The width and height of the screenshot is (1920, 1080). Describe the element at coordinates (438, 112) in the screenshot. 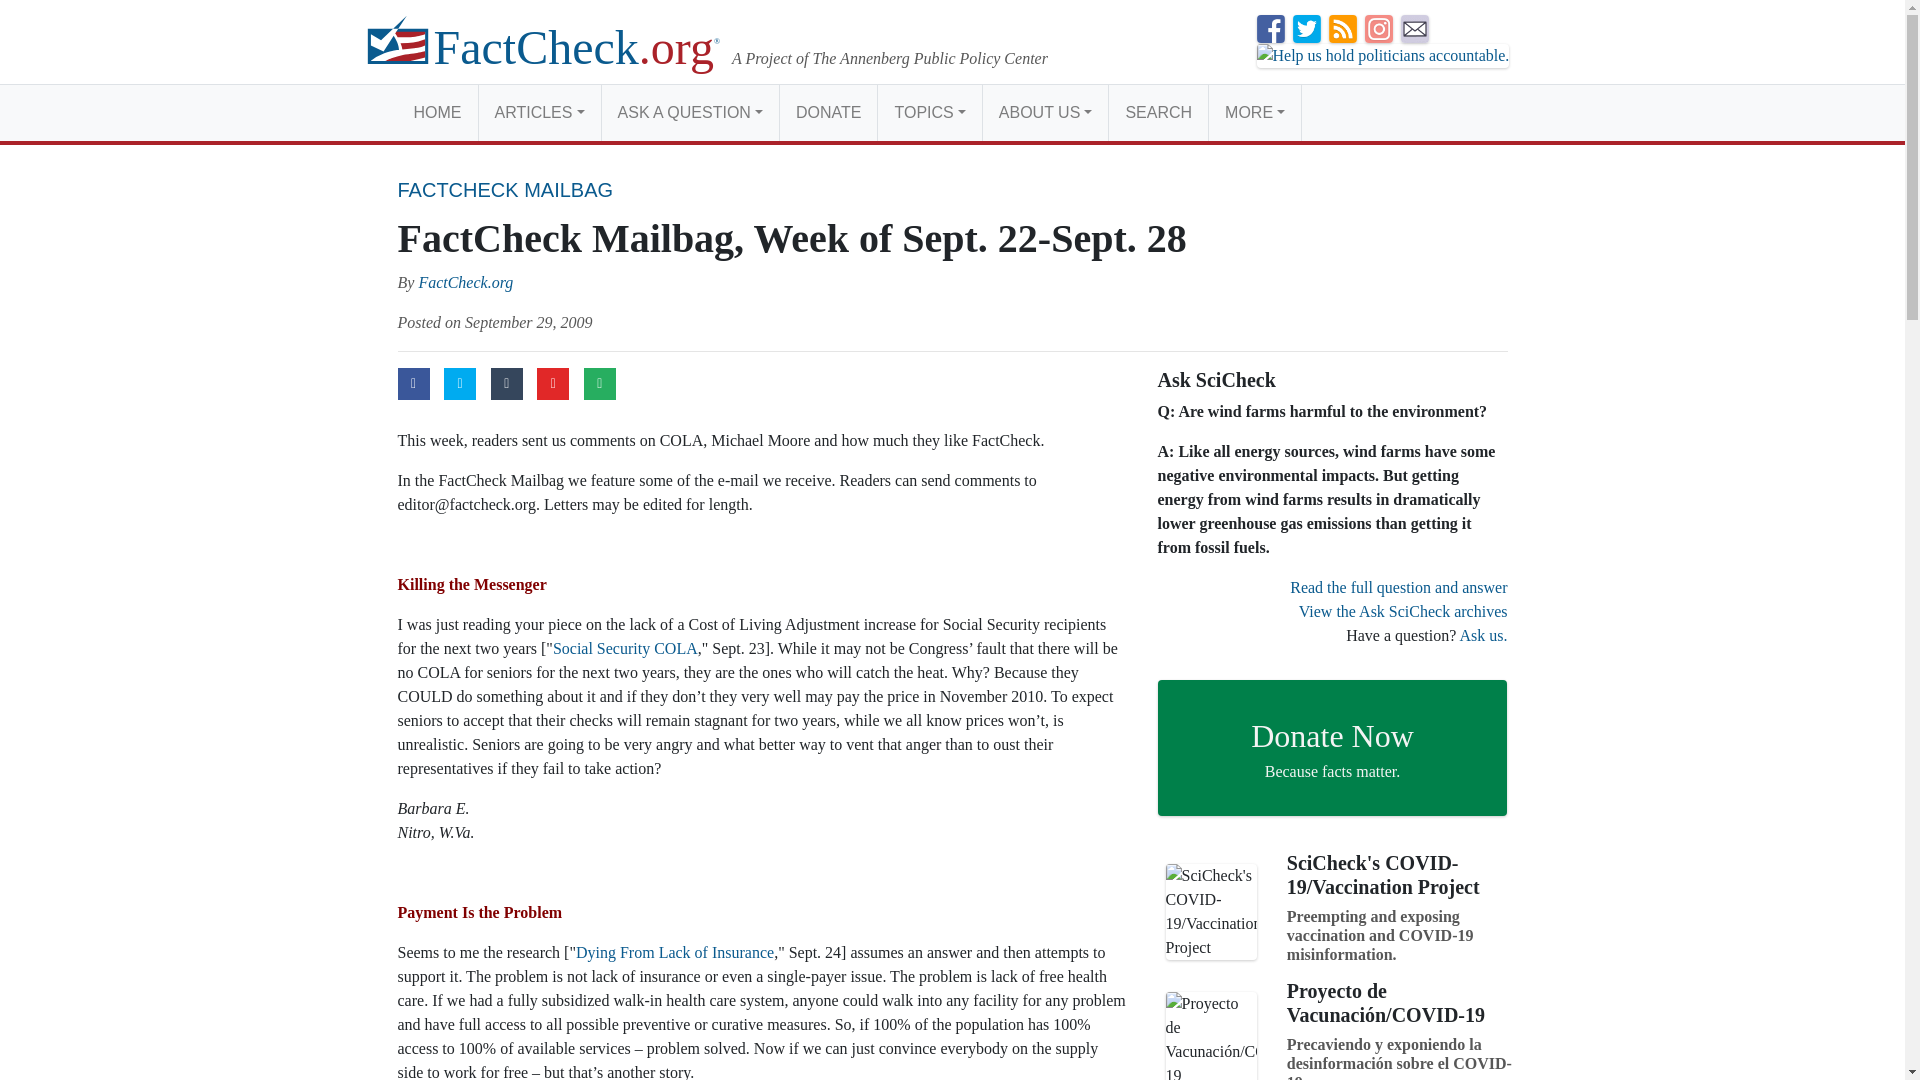

I see `HOME` at that location.